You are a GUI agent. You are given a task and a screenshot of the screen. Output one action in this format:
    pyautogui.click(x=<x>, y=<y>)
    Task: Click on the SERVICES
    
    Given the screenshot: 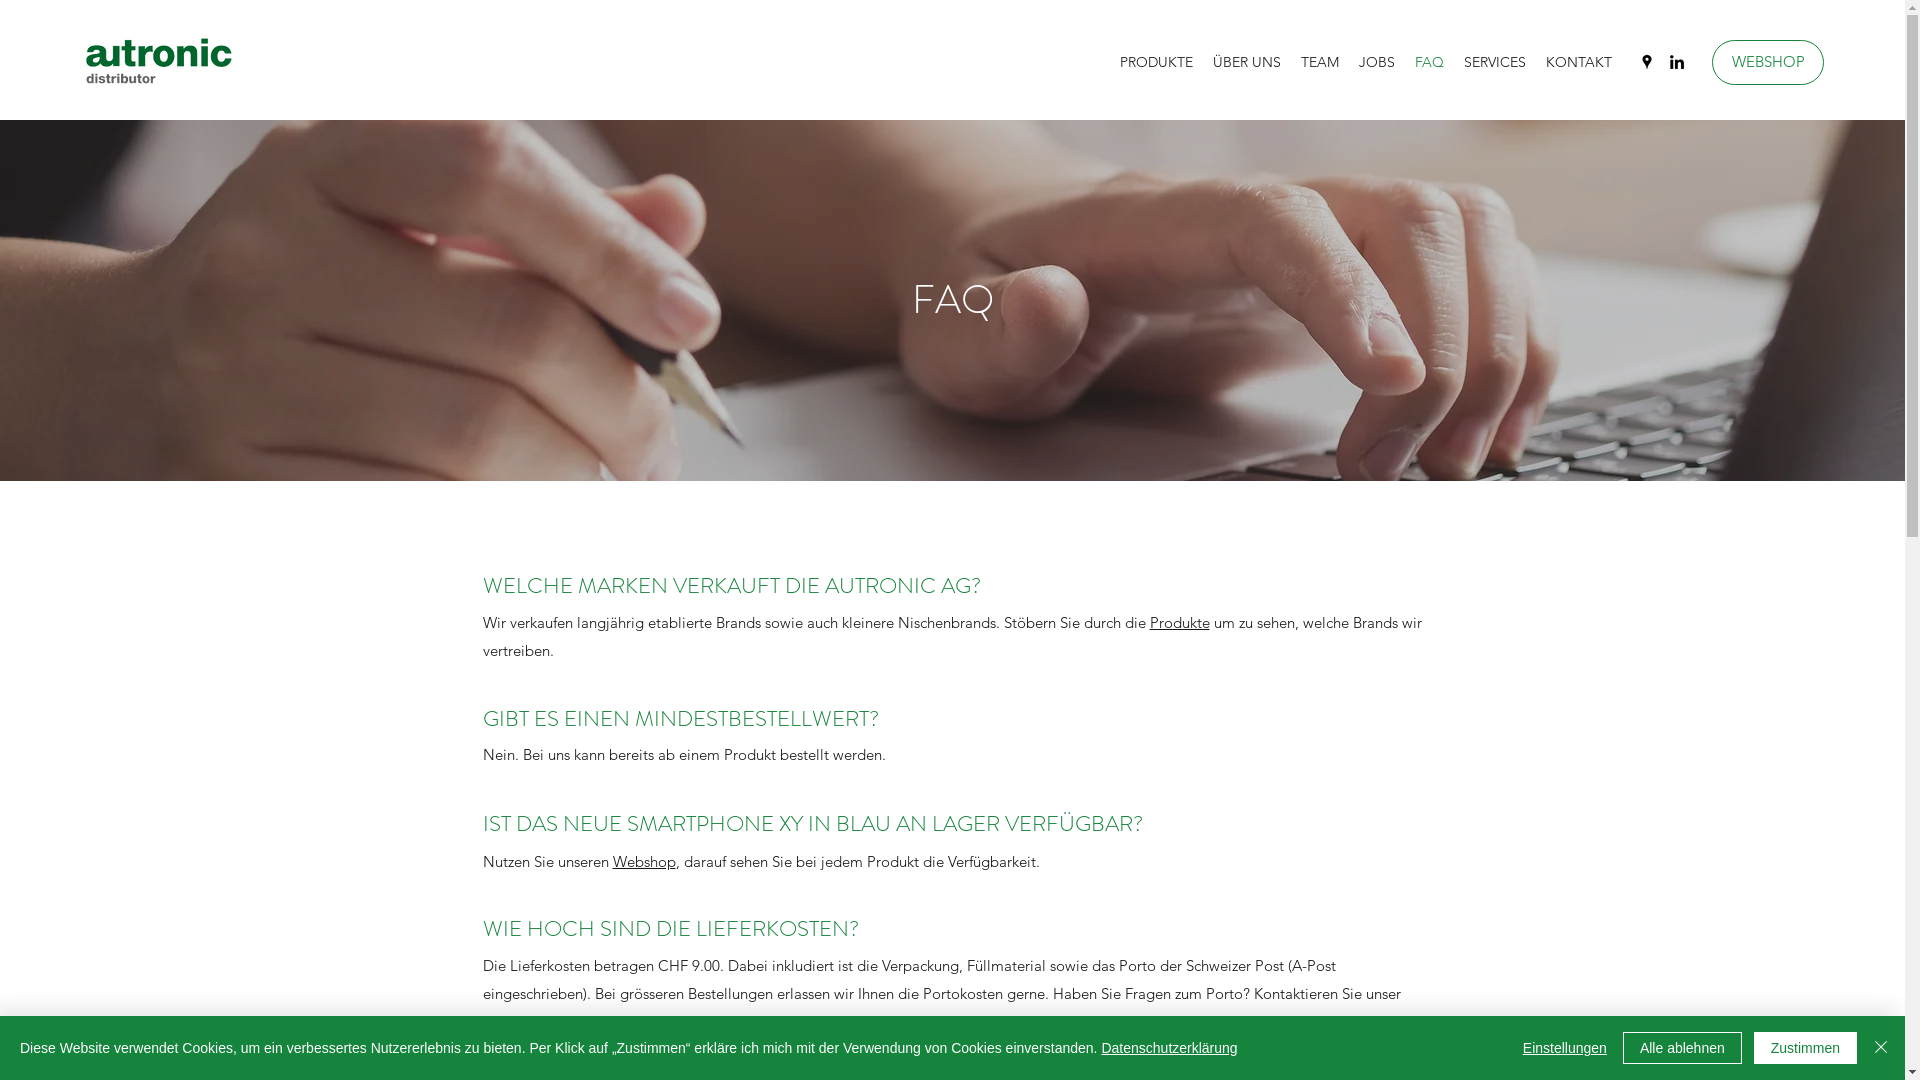 What is the action you would take?
    pyautogui.click(x=1495, y=62)
    